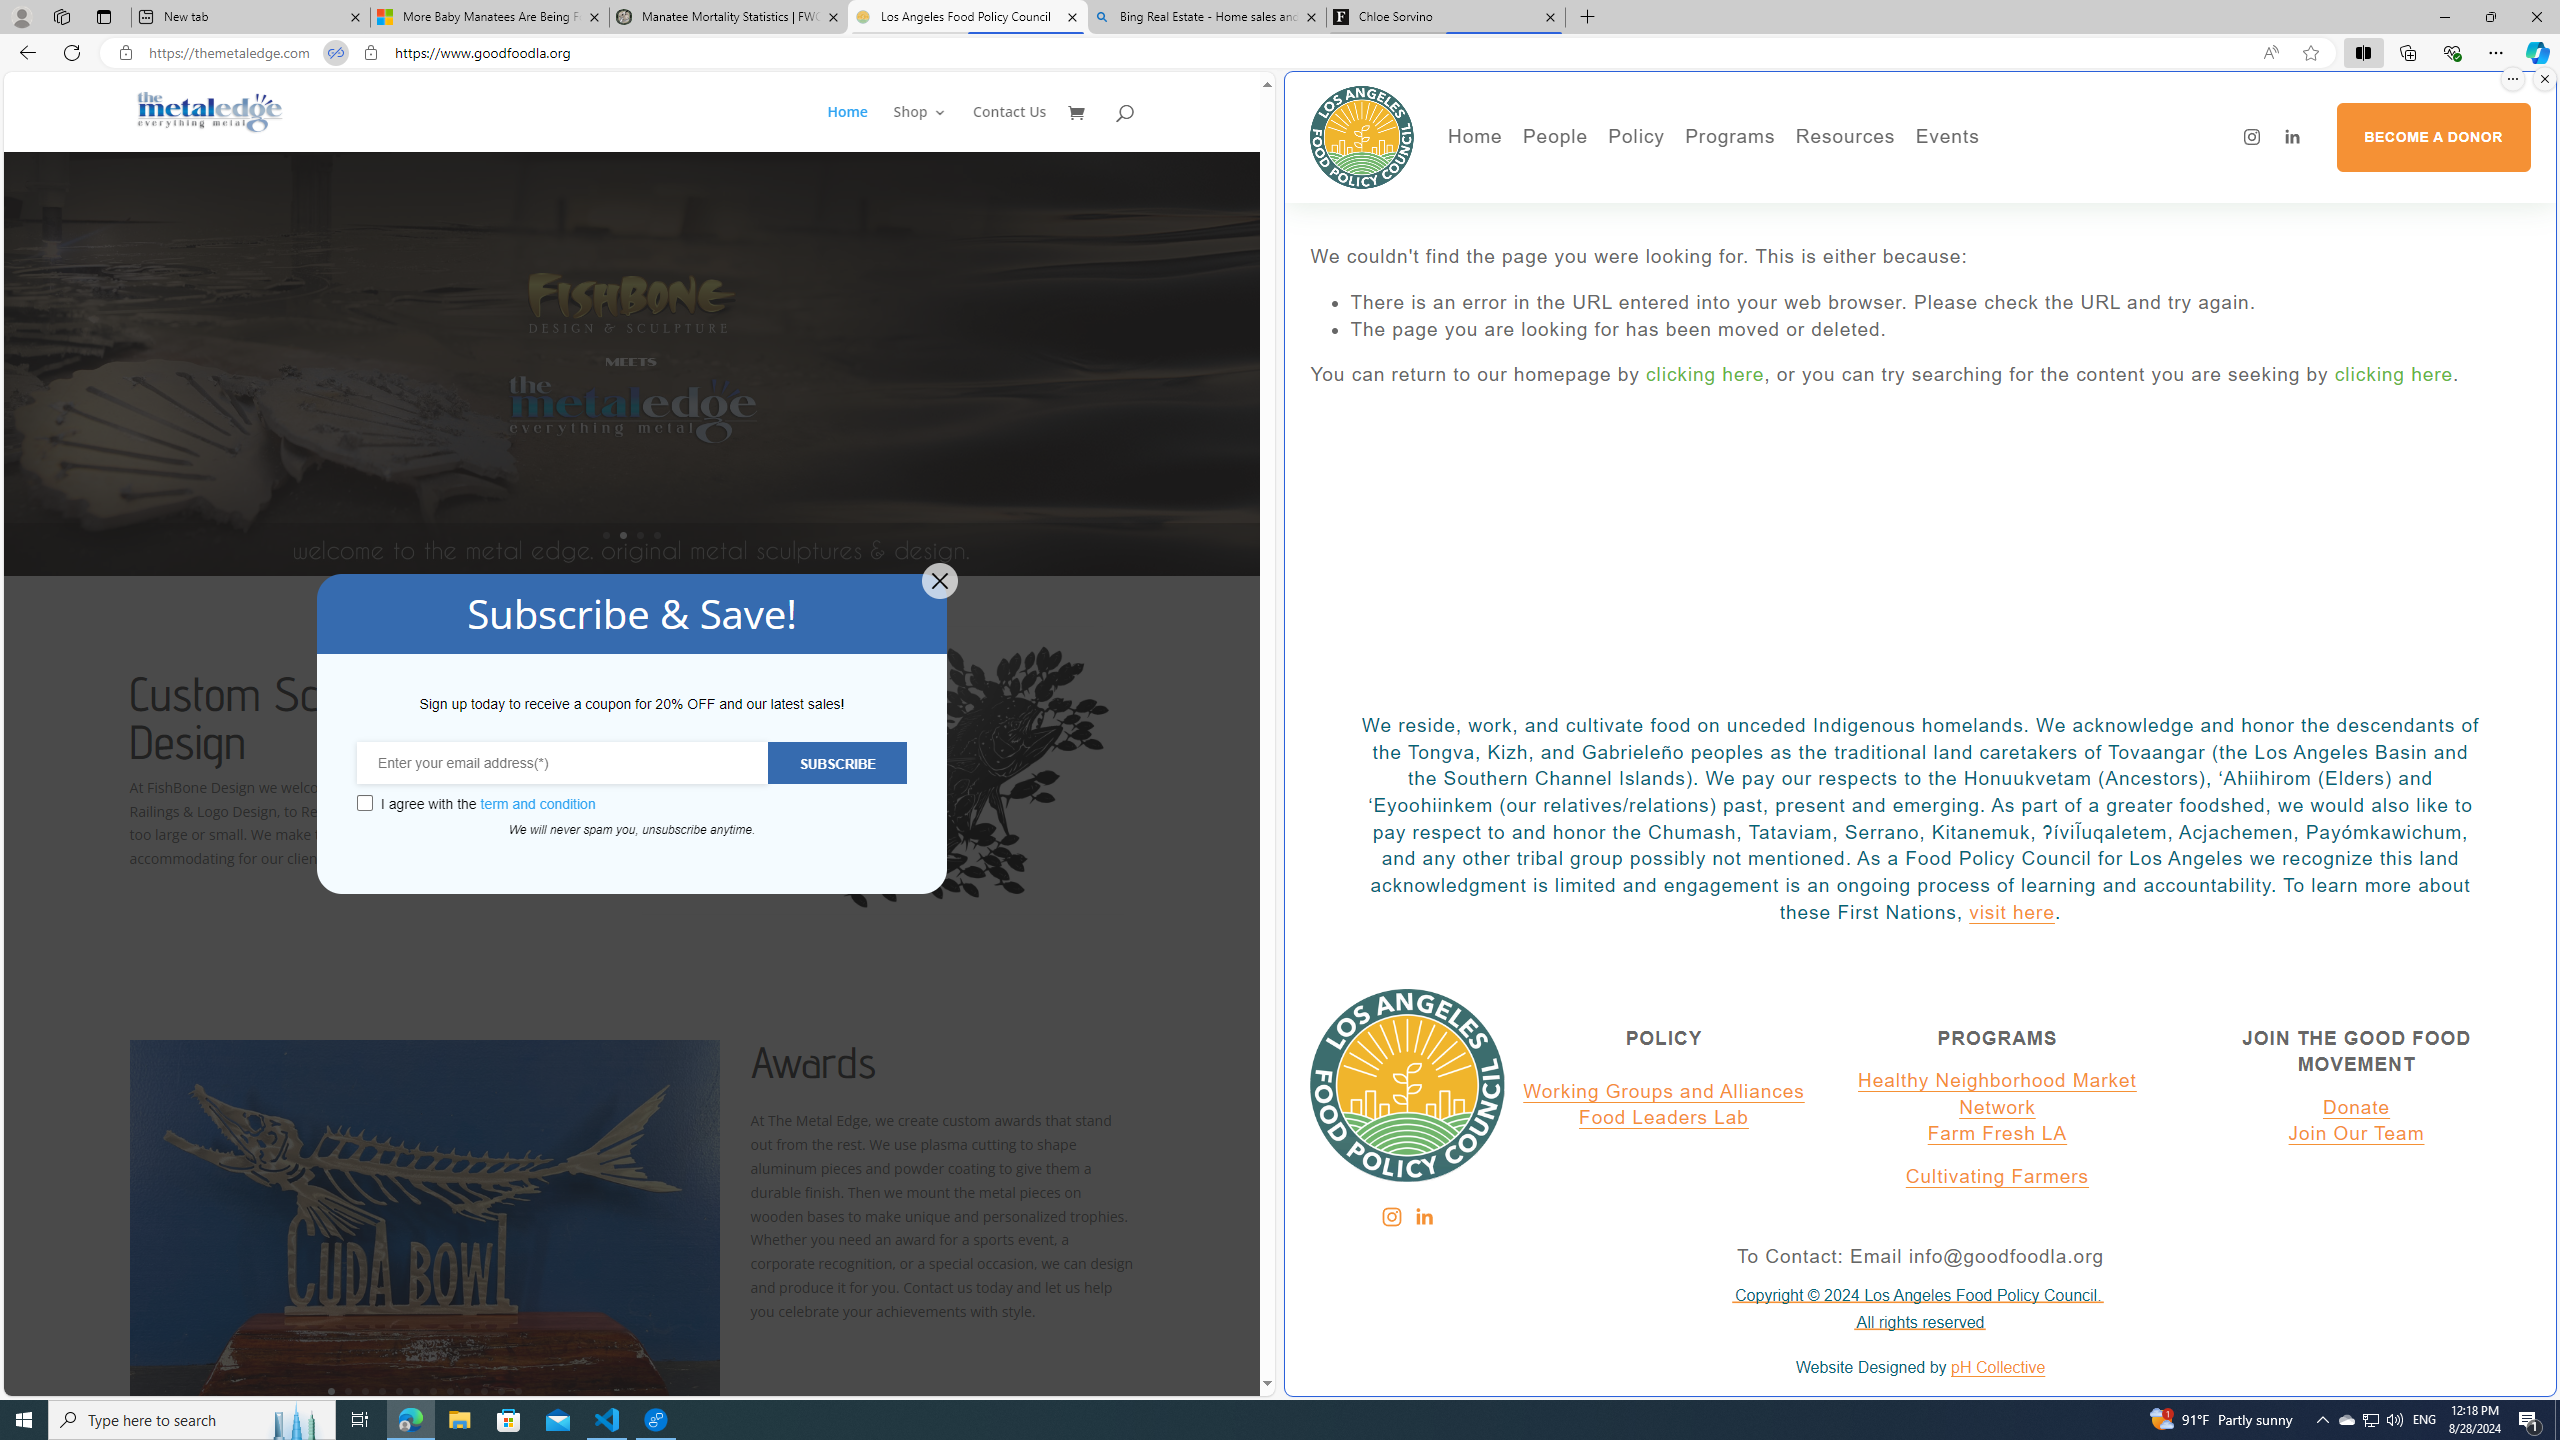  Describe the element at coordinates (2512, 79) in the screenshot. I see `More options.` at that location.